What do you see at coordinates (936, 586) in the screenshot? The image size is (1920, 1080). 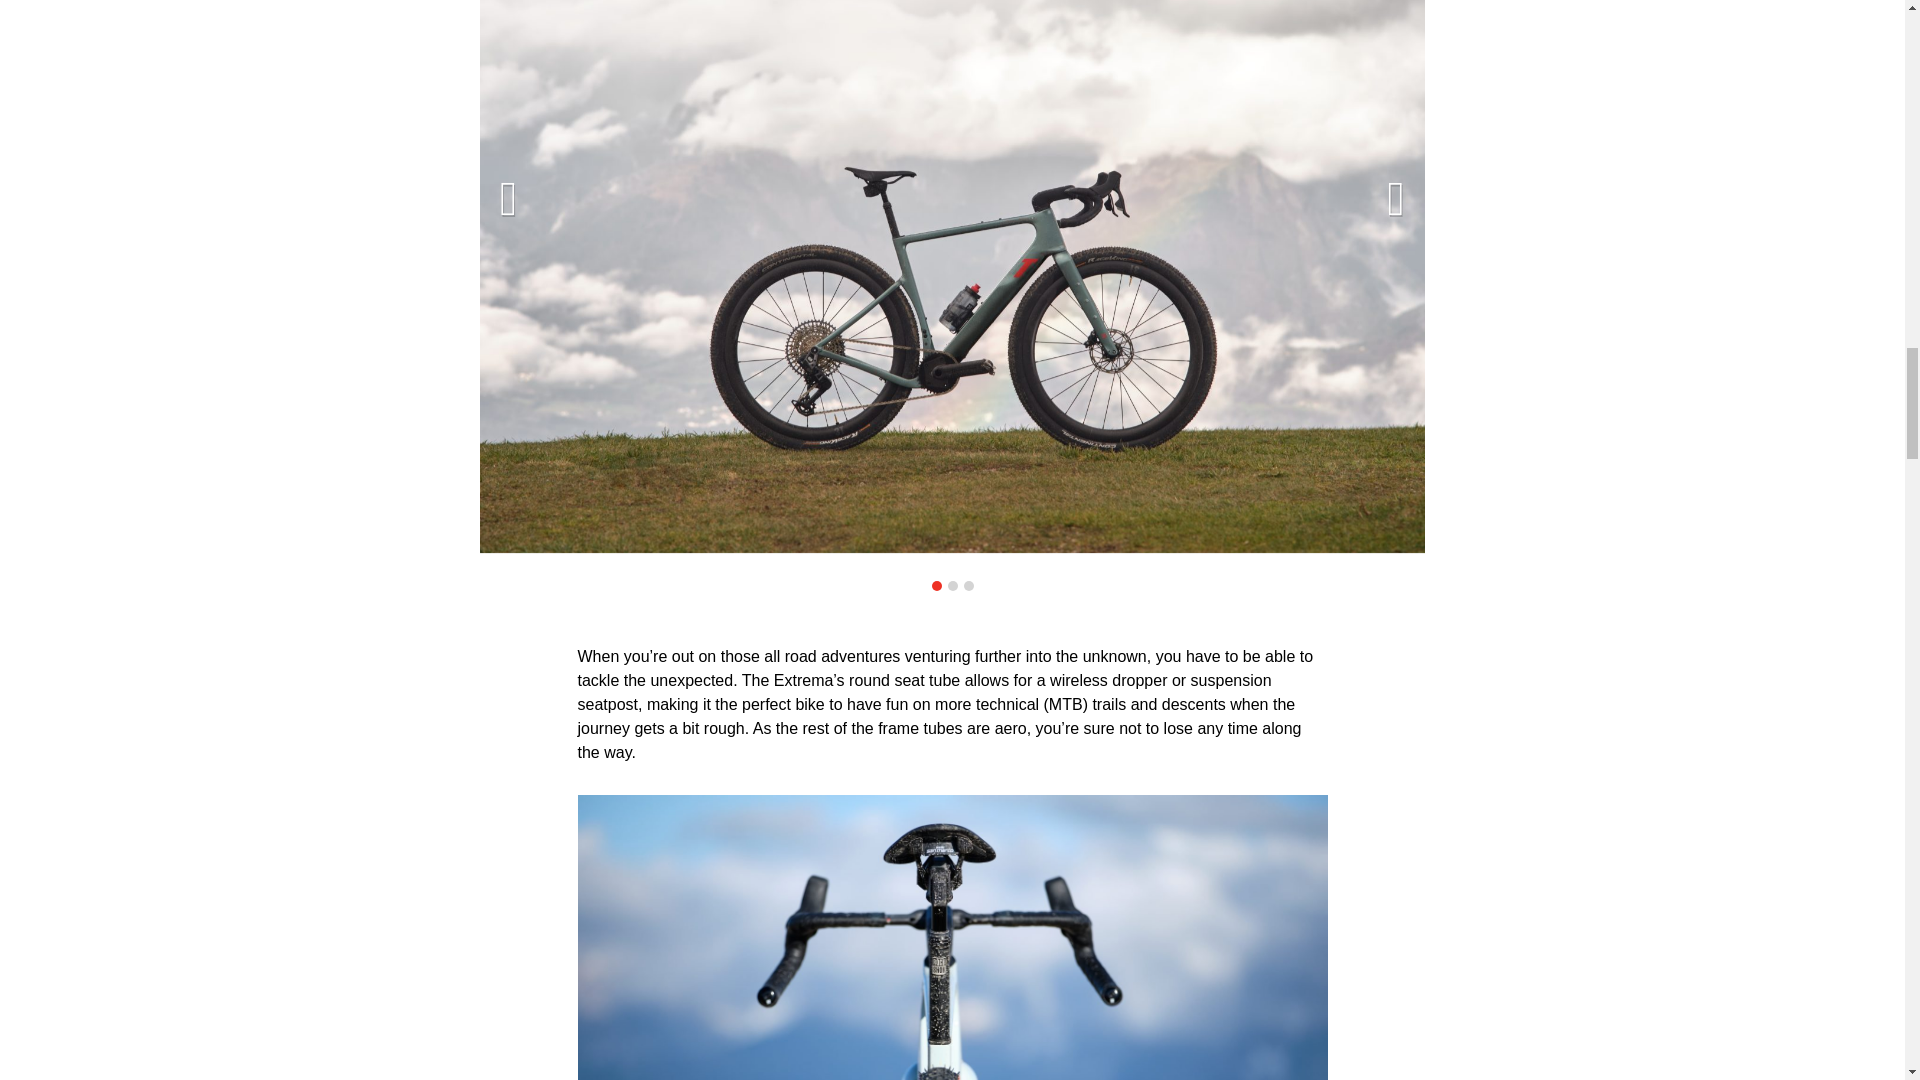 I see `1` at bounding box center [936, 586].